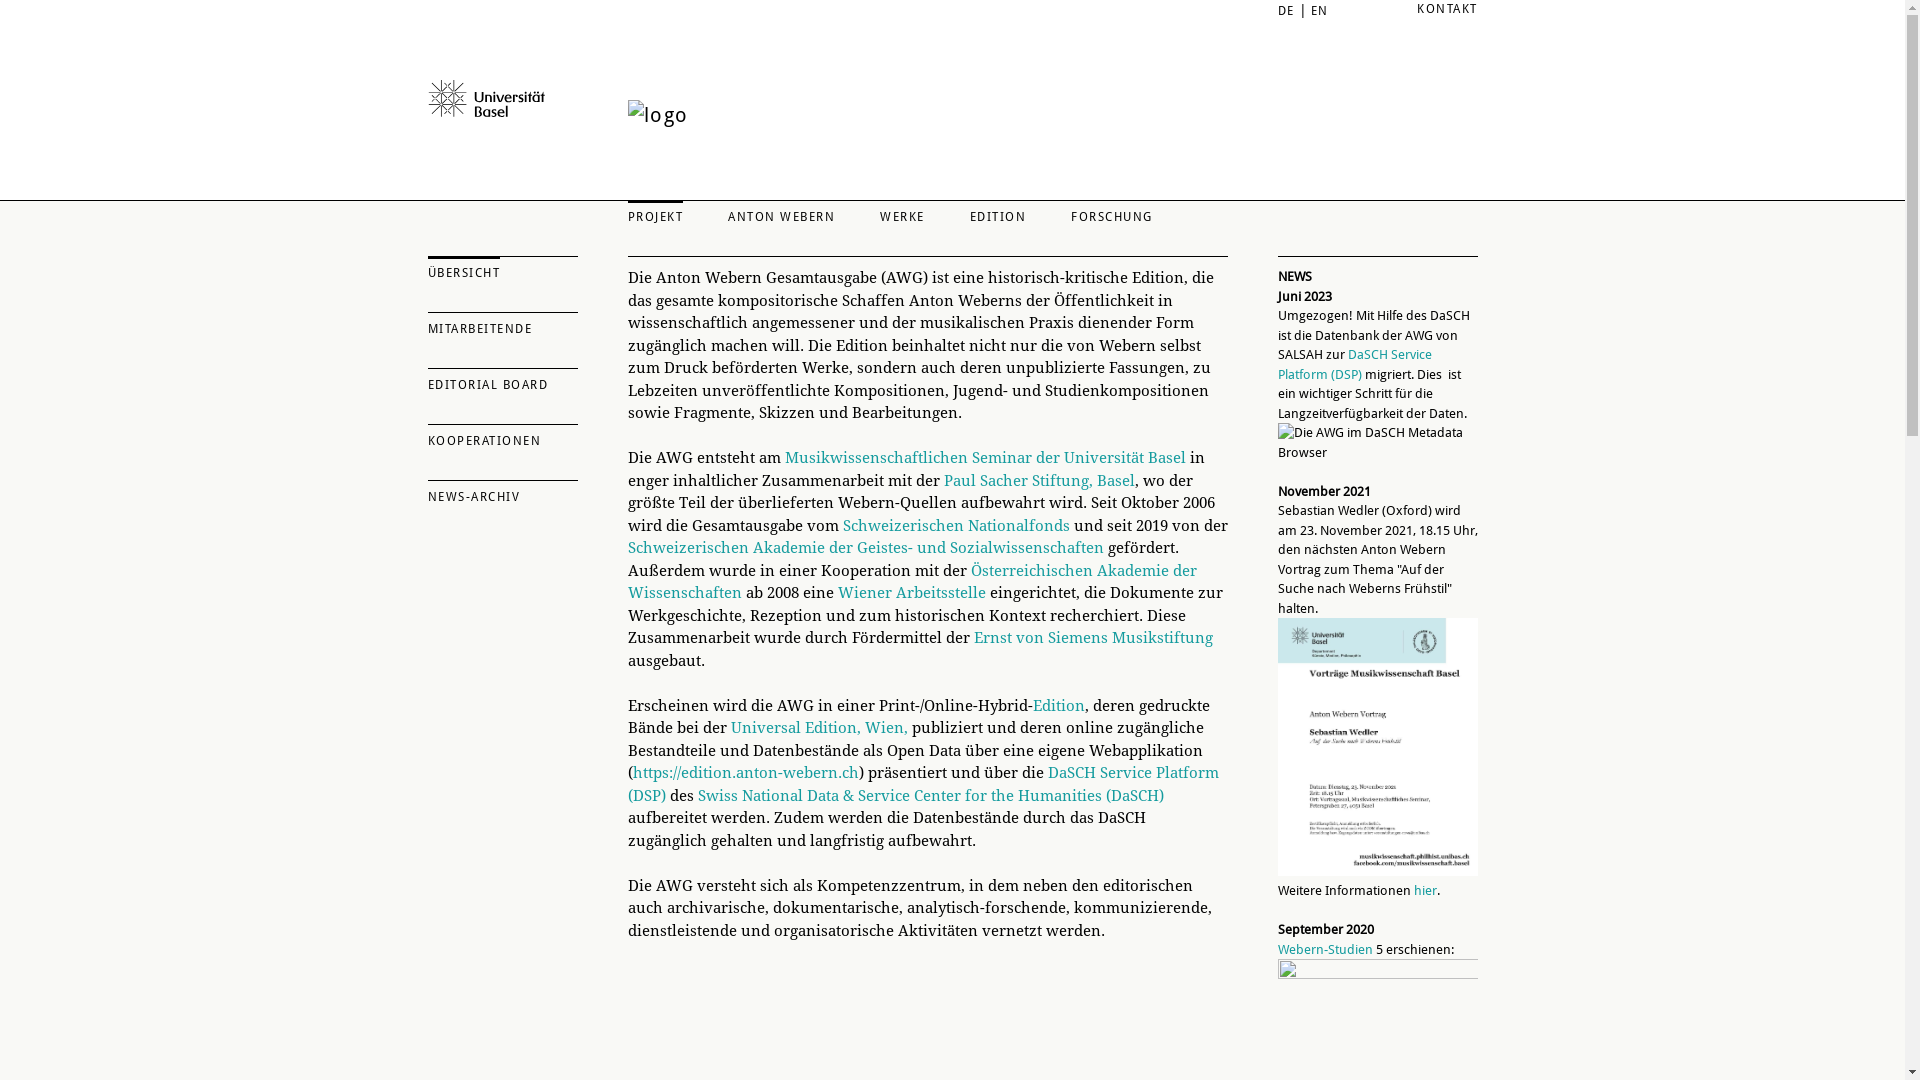 This screenshot has height=1080, width=1920. I want to click on Universal Edition, Wien,, so click(818, 728).